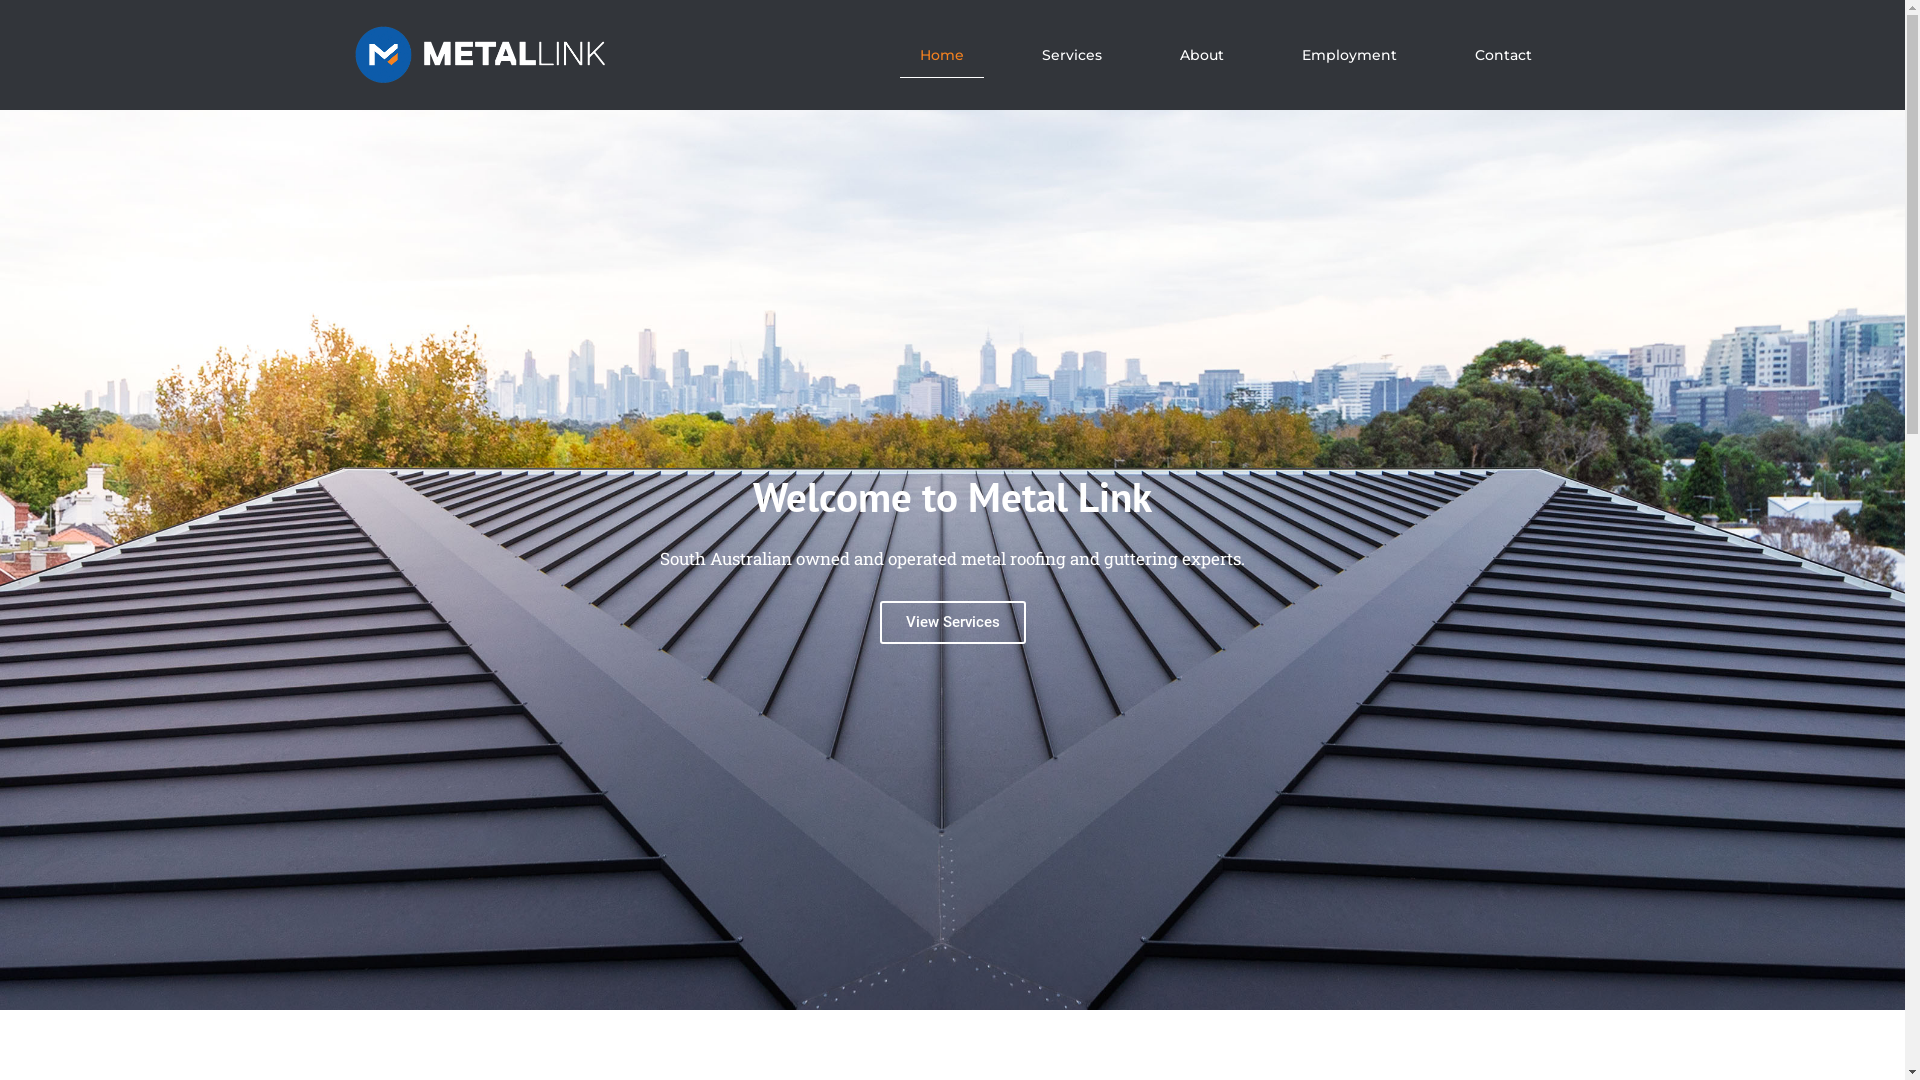 The height and width of the screenshot is (1080, 1920). Describe the element at coordinates (1202, 54) in the screenshot. I see `About` at that location.